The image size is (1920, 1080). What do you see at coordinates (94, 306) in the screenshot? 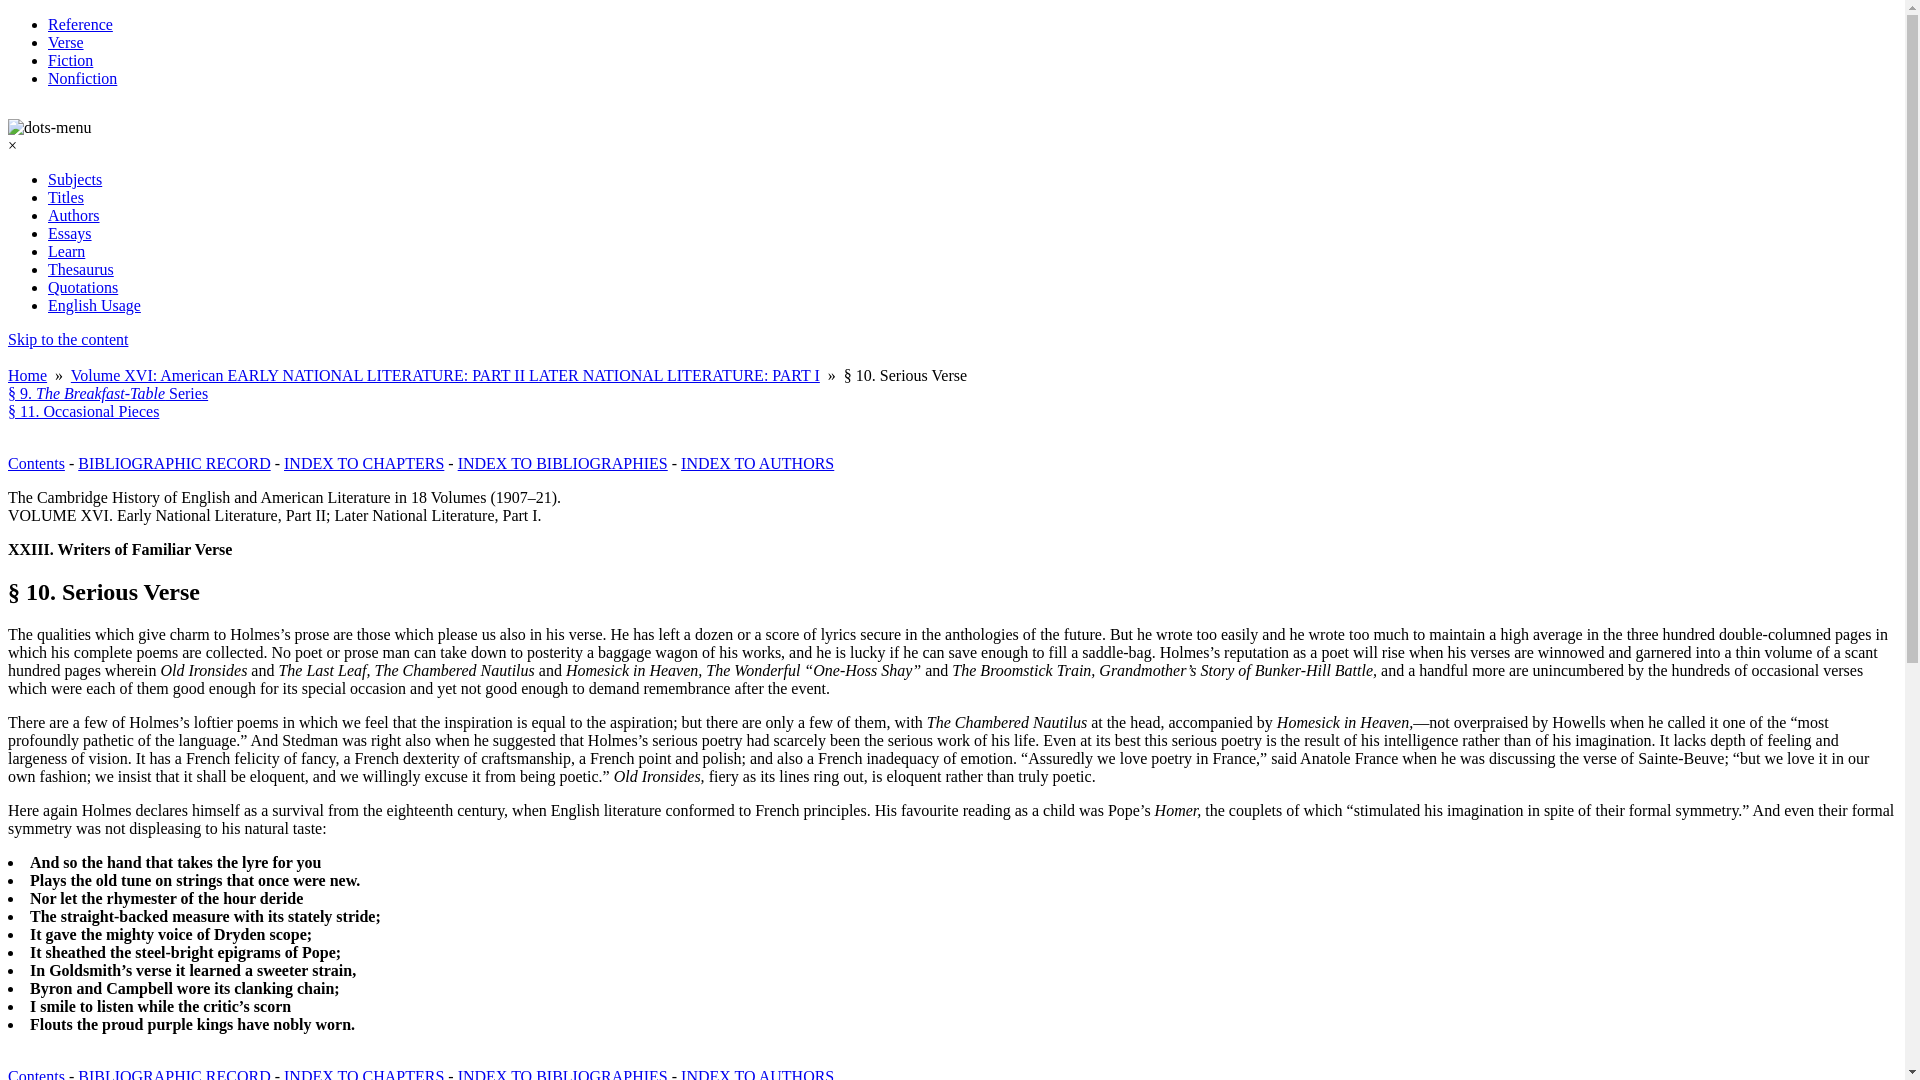
I see `English Usage` at bounding box center [94, 306].